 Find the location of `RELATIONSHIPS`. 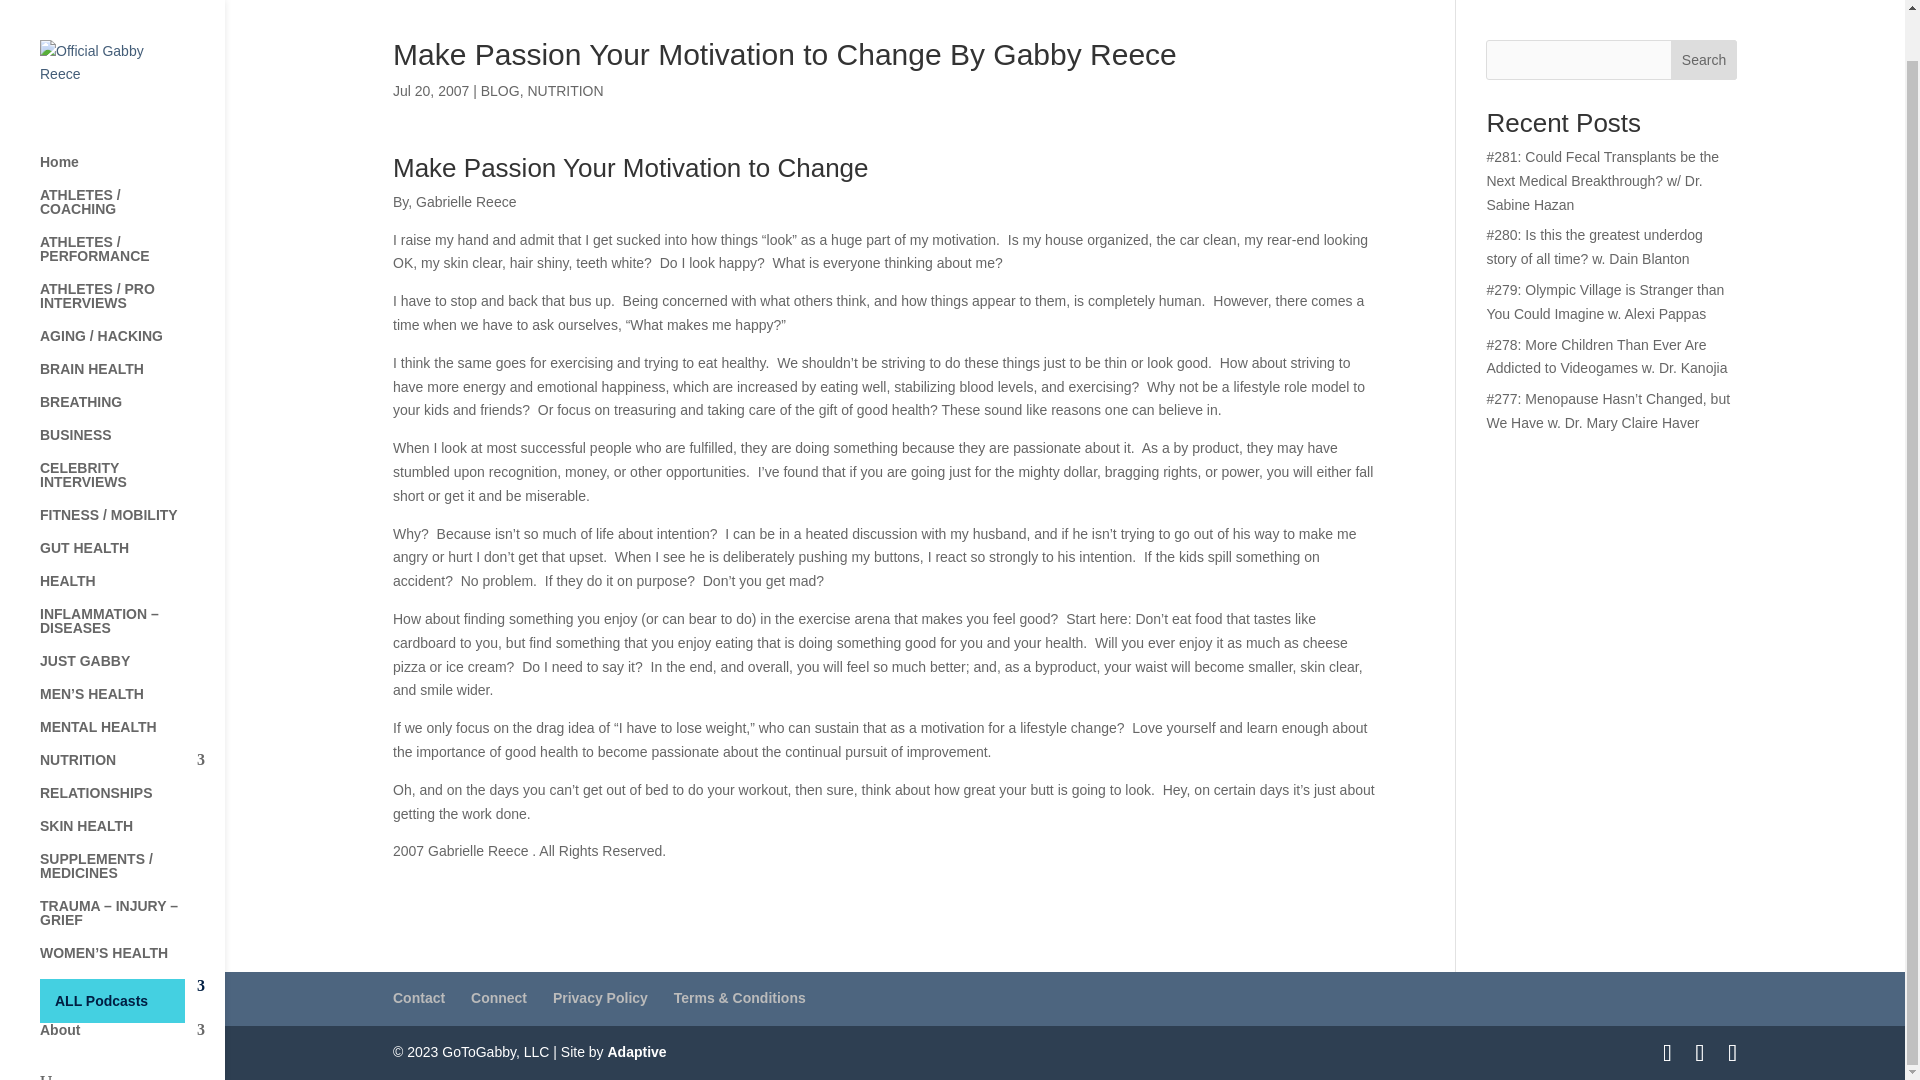

RELATIONSHIPS is located at coordinates (132, 753).